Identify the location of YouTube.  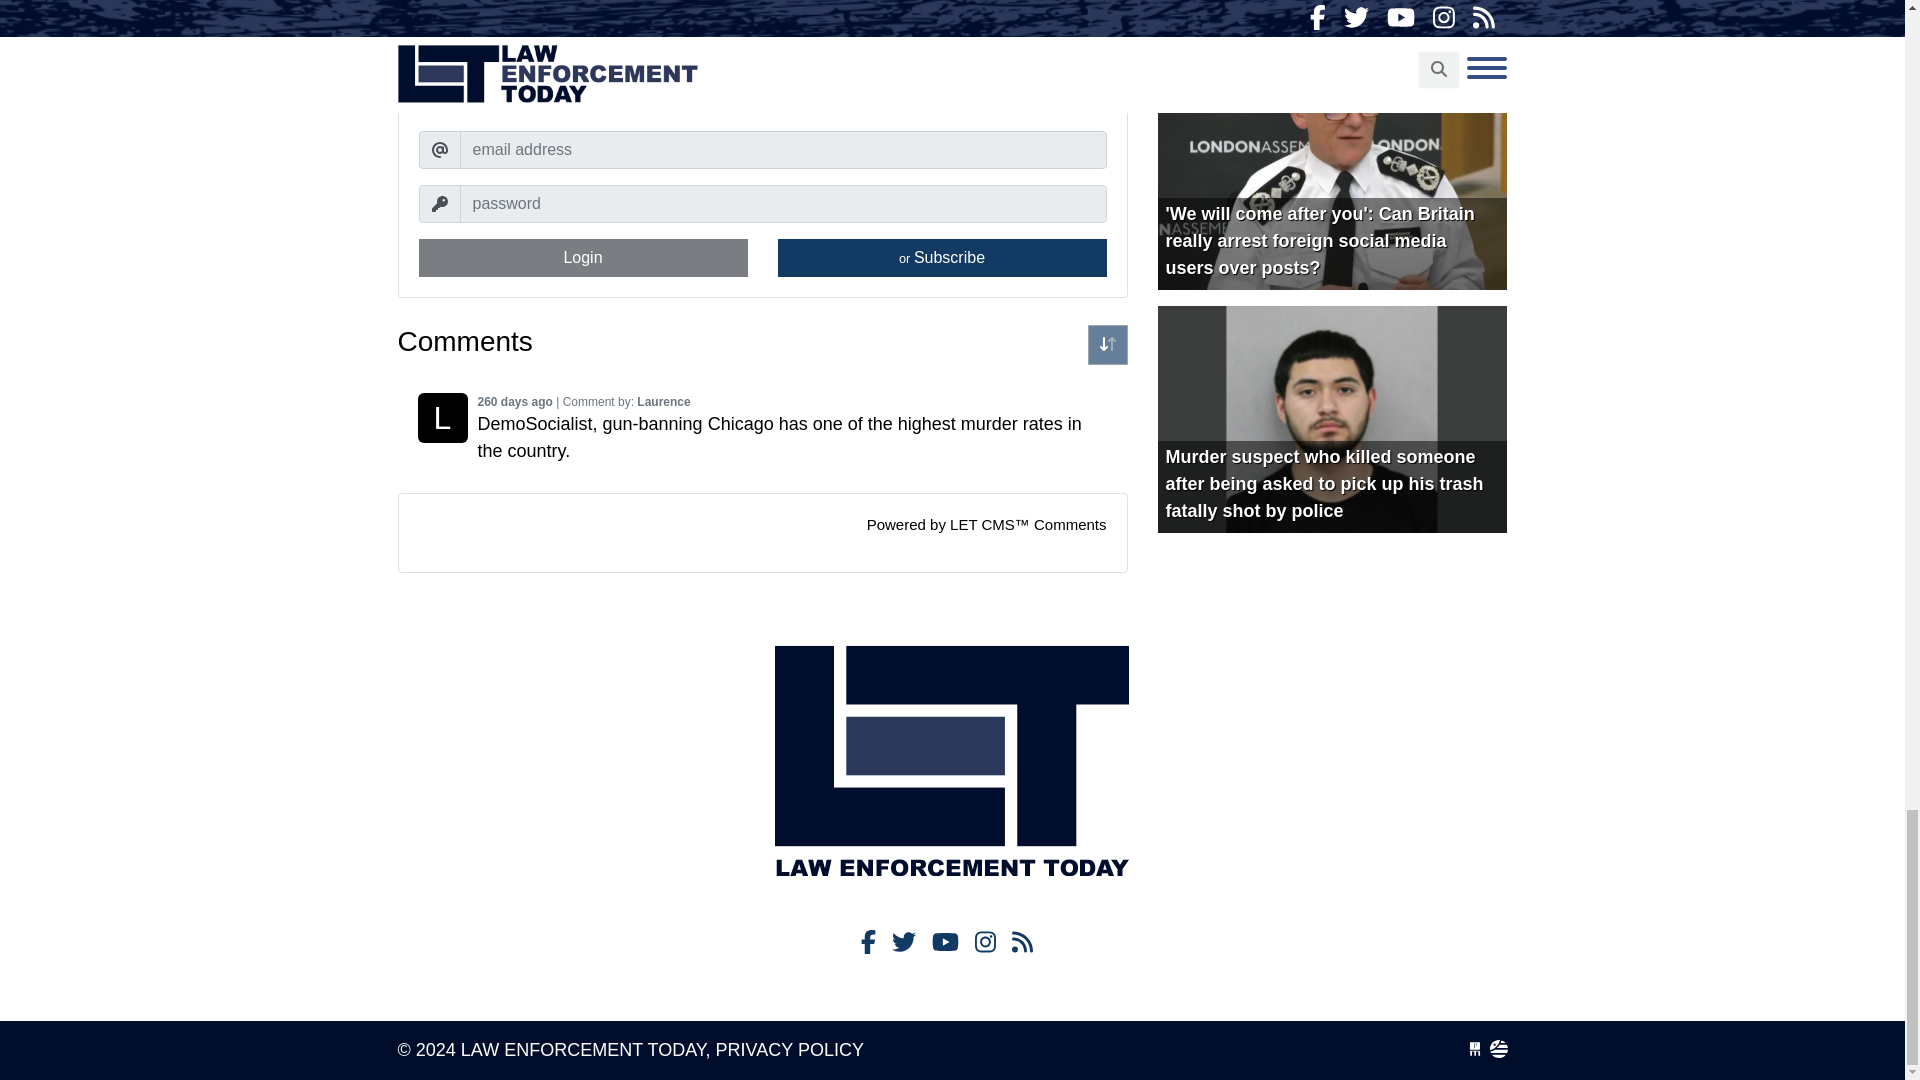
(944, 942).